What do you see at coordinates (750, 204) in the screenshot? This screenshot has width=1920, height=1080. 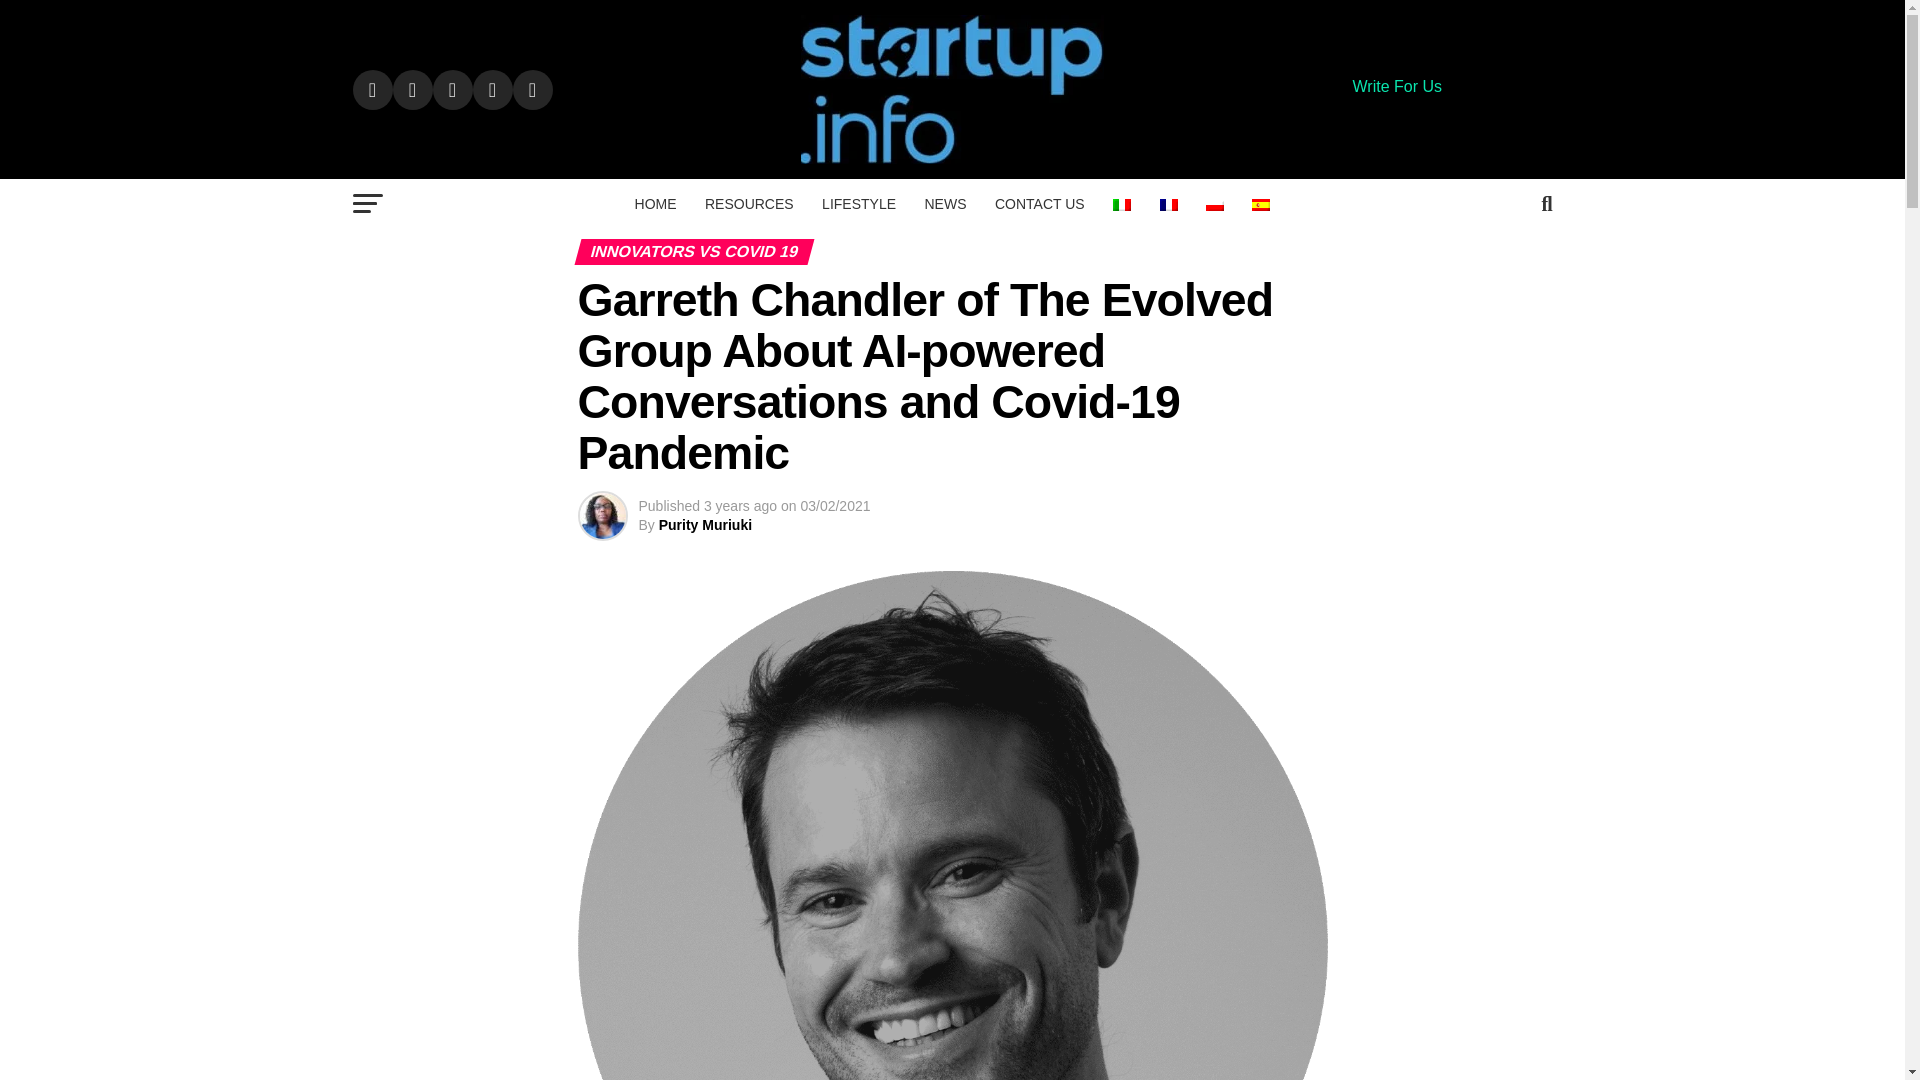 I see `RESOURCES` at bounding box center [750, 204].